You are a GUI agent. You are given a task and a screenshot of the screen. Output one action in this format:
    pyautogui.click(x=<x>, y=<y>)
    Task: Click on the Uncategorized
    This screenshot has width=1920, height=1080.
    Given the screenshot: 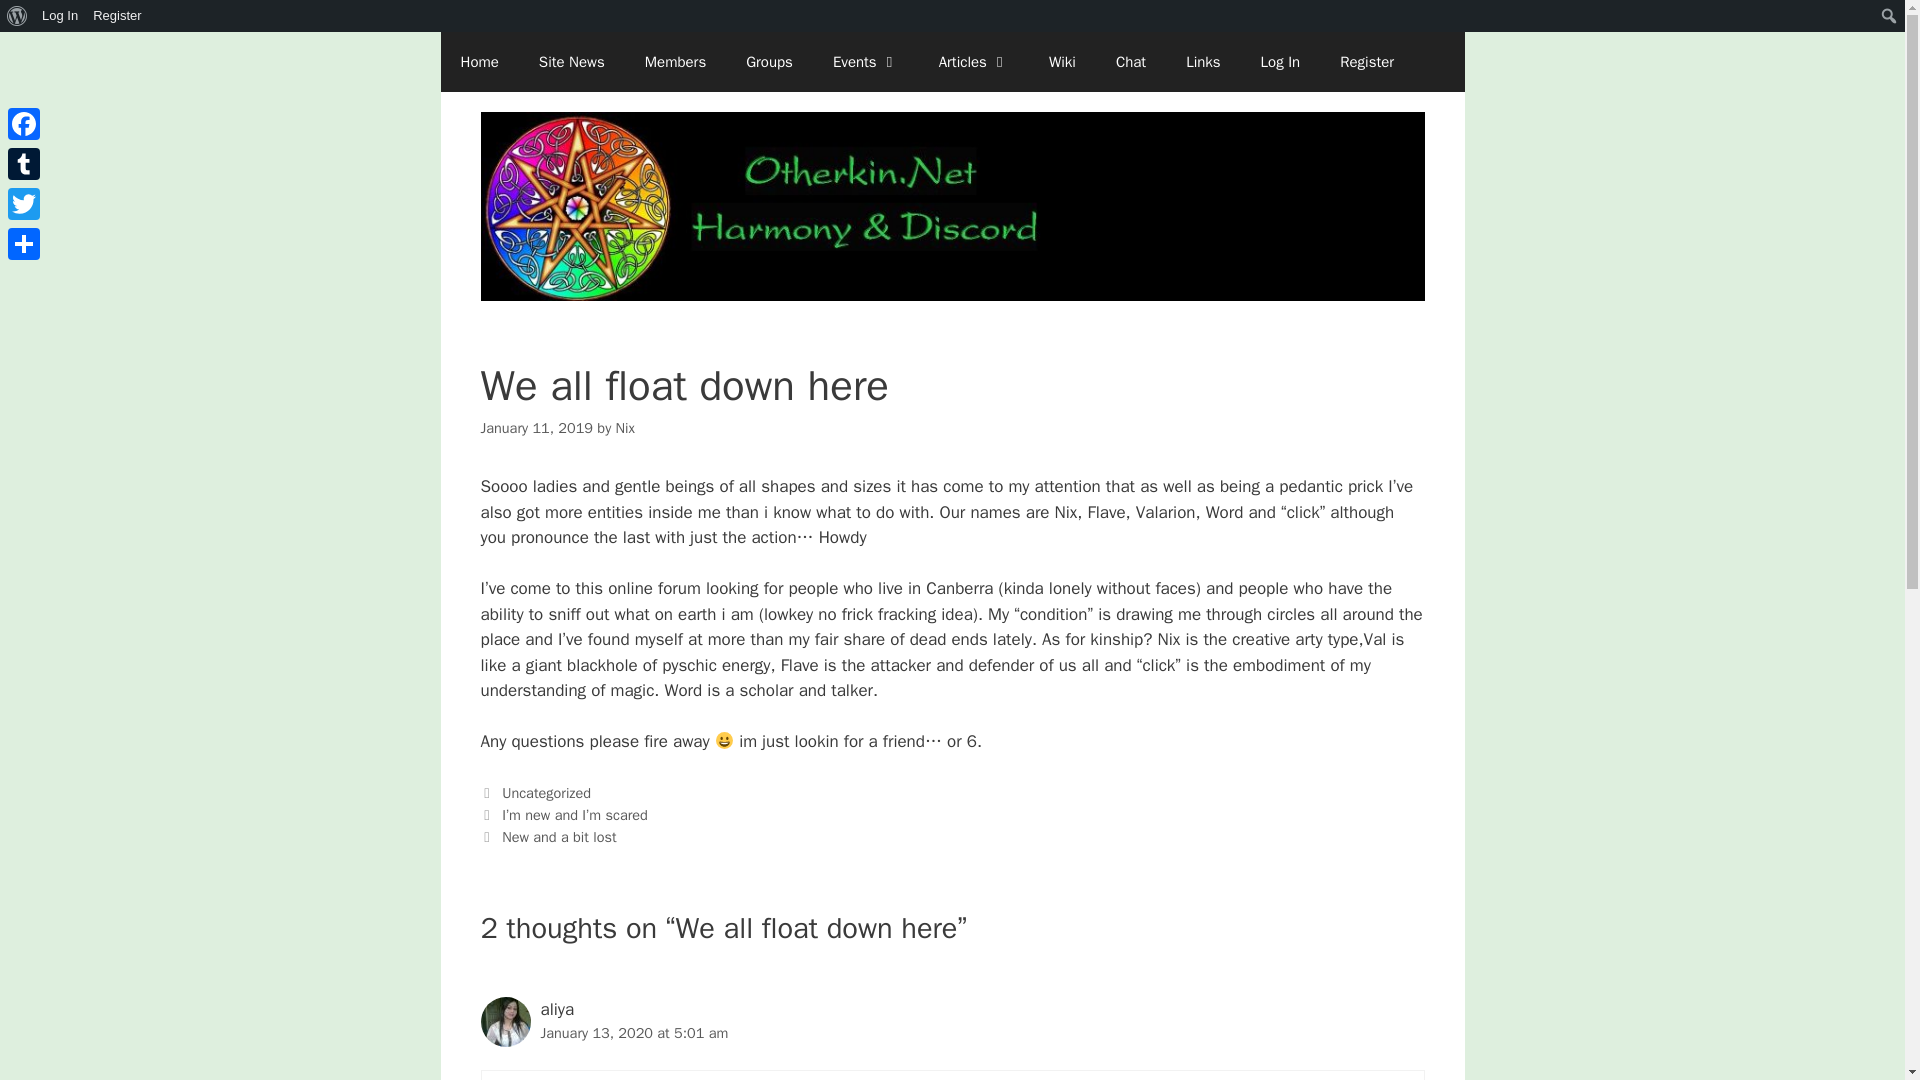 What is the action you would take?
    pyautogui.click(x=546, y=793)
    